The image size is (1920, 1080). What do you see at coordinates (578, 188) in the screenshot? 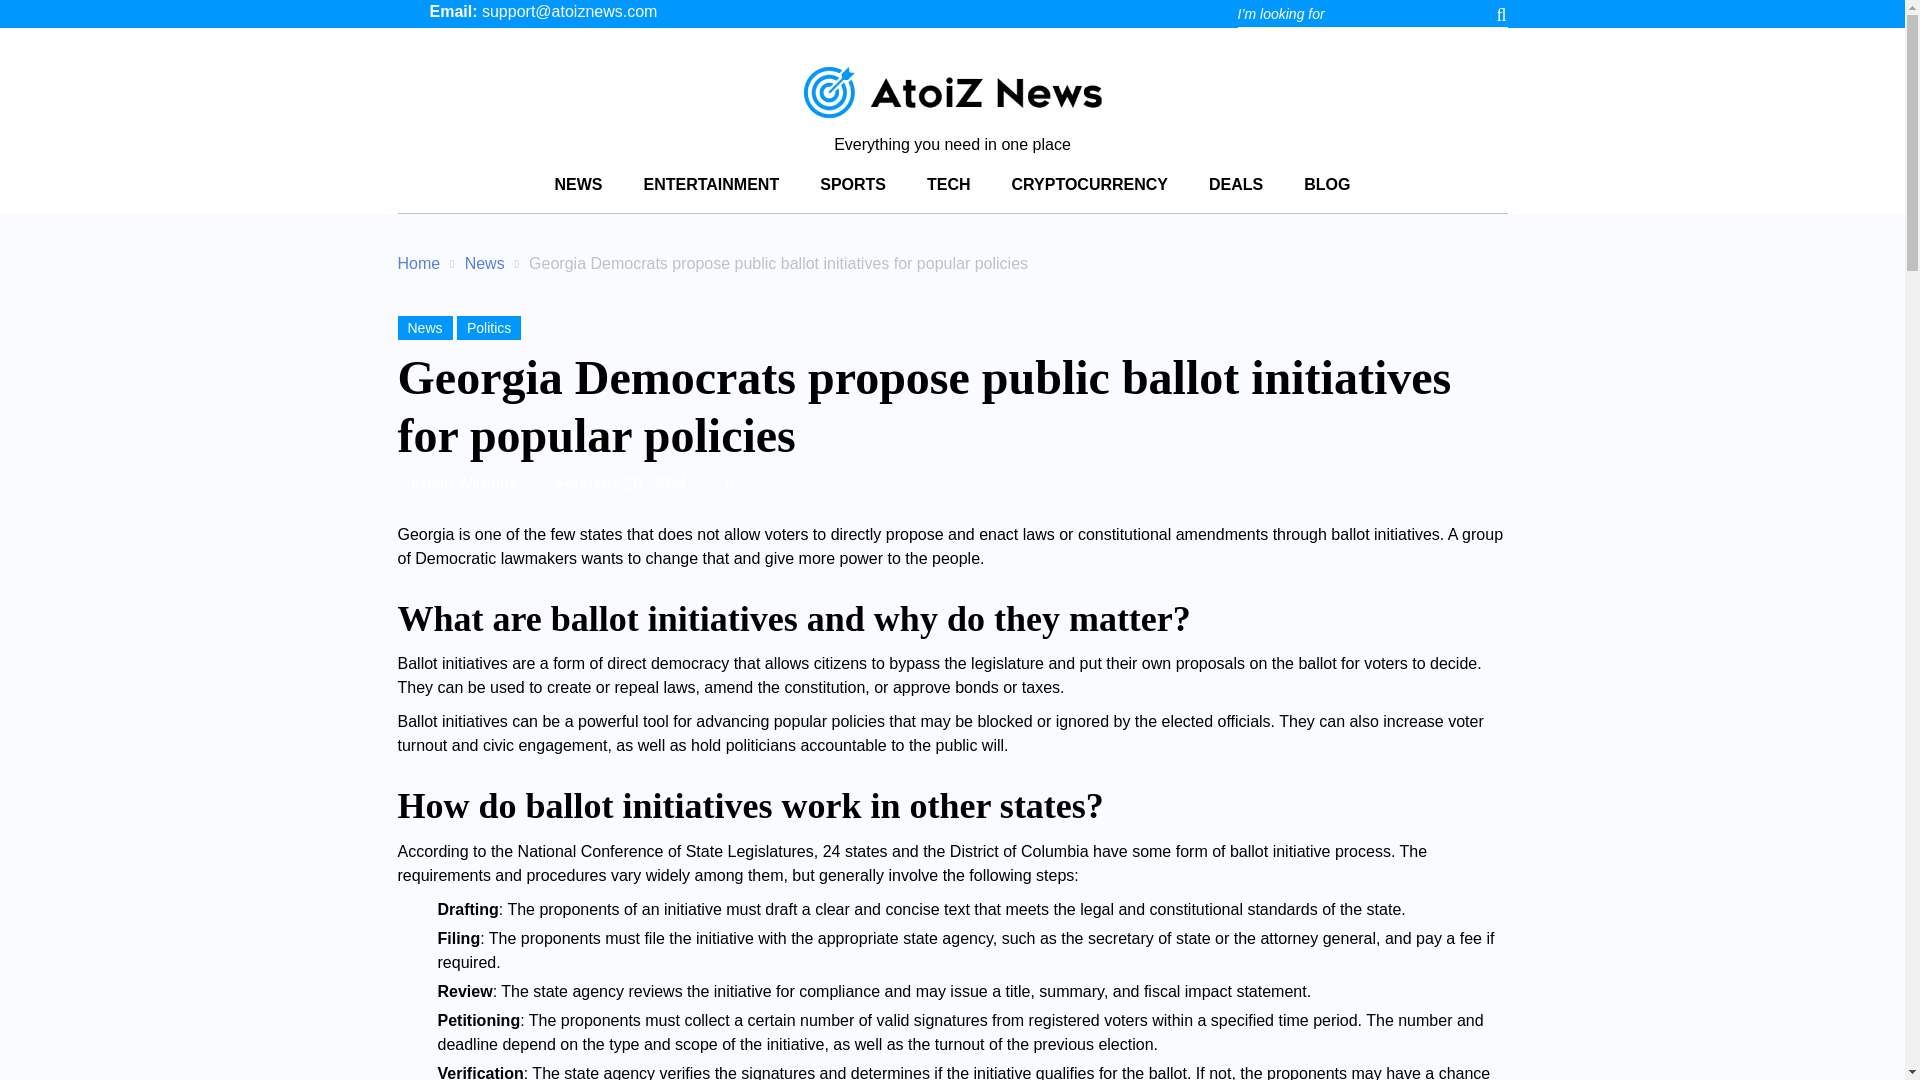
I see `NEWS` at bounding box center [578, 188].